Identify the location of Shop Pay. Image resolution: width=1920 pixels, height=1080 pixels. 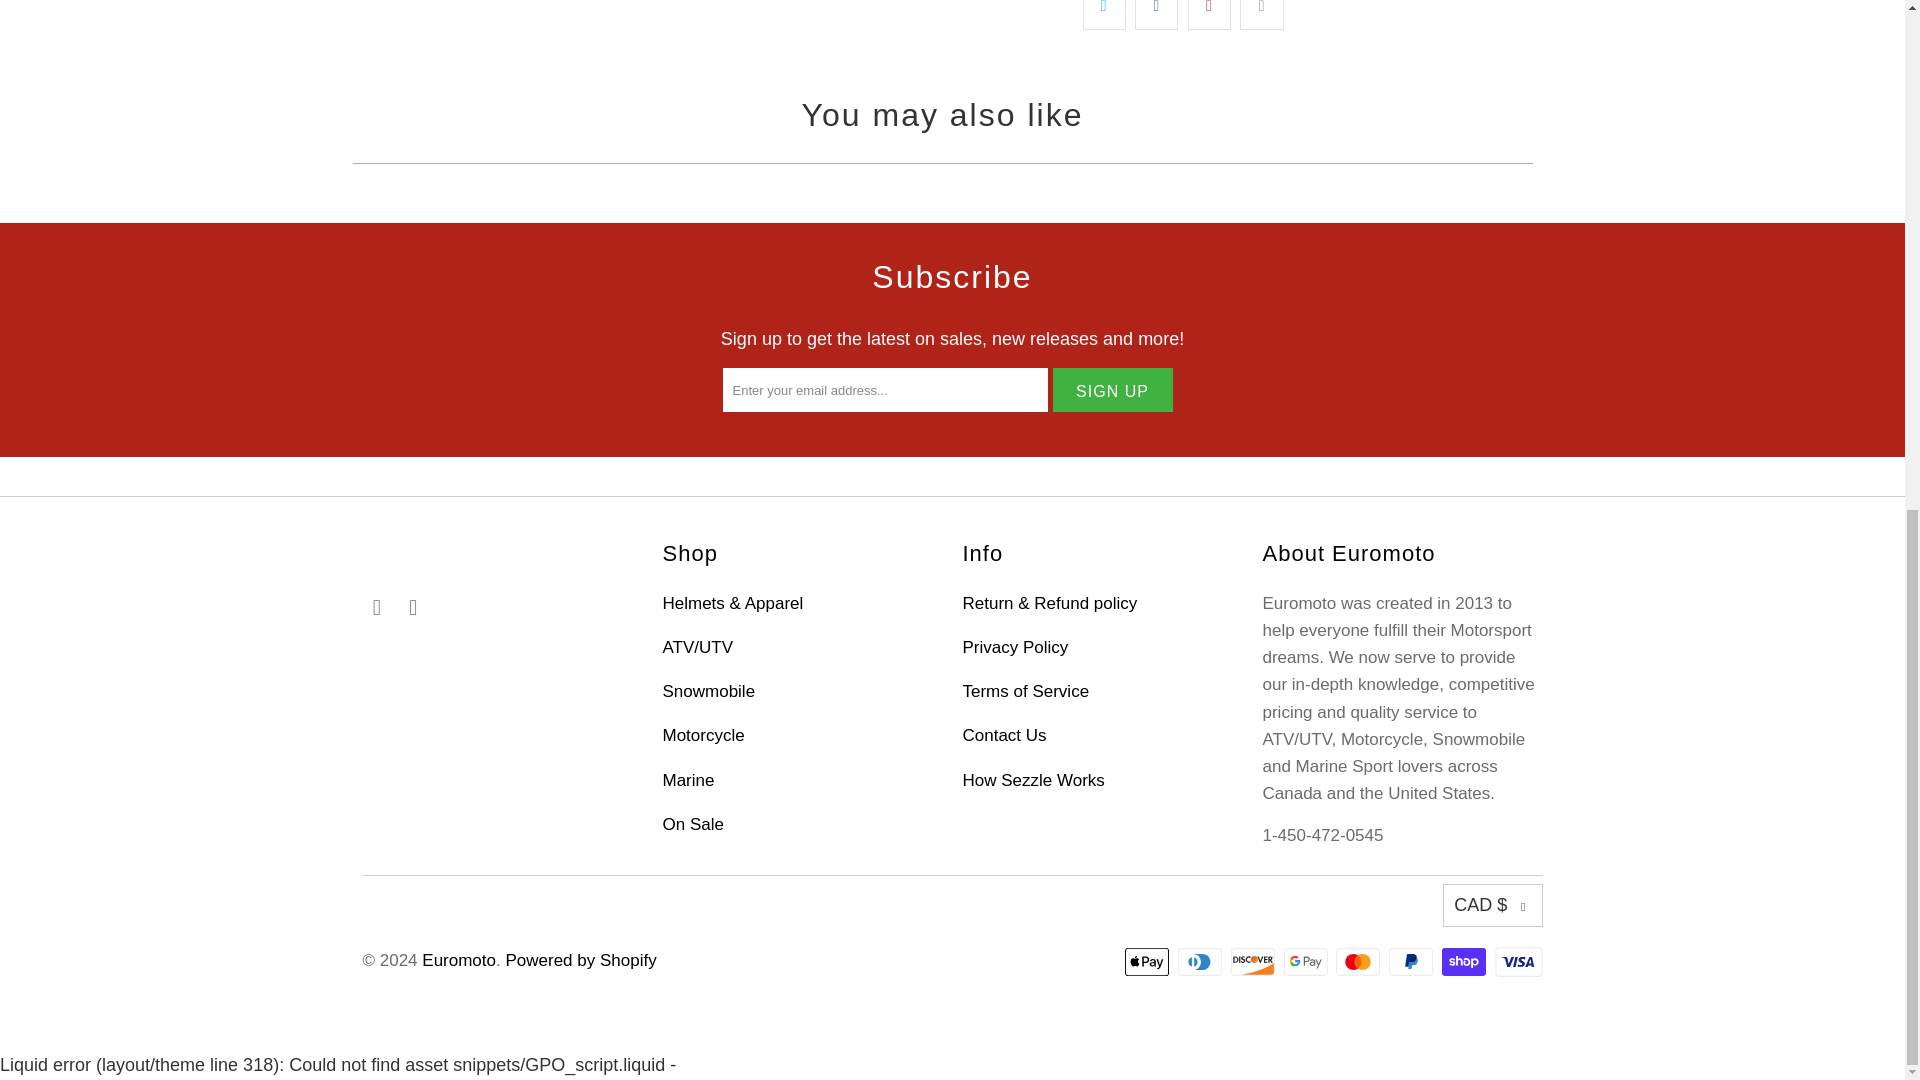
(1465, 962).